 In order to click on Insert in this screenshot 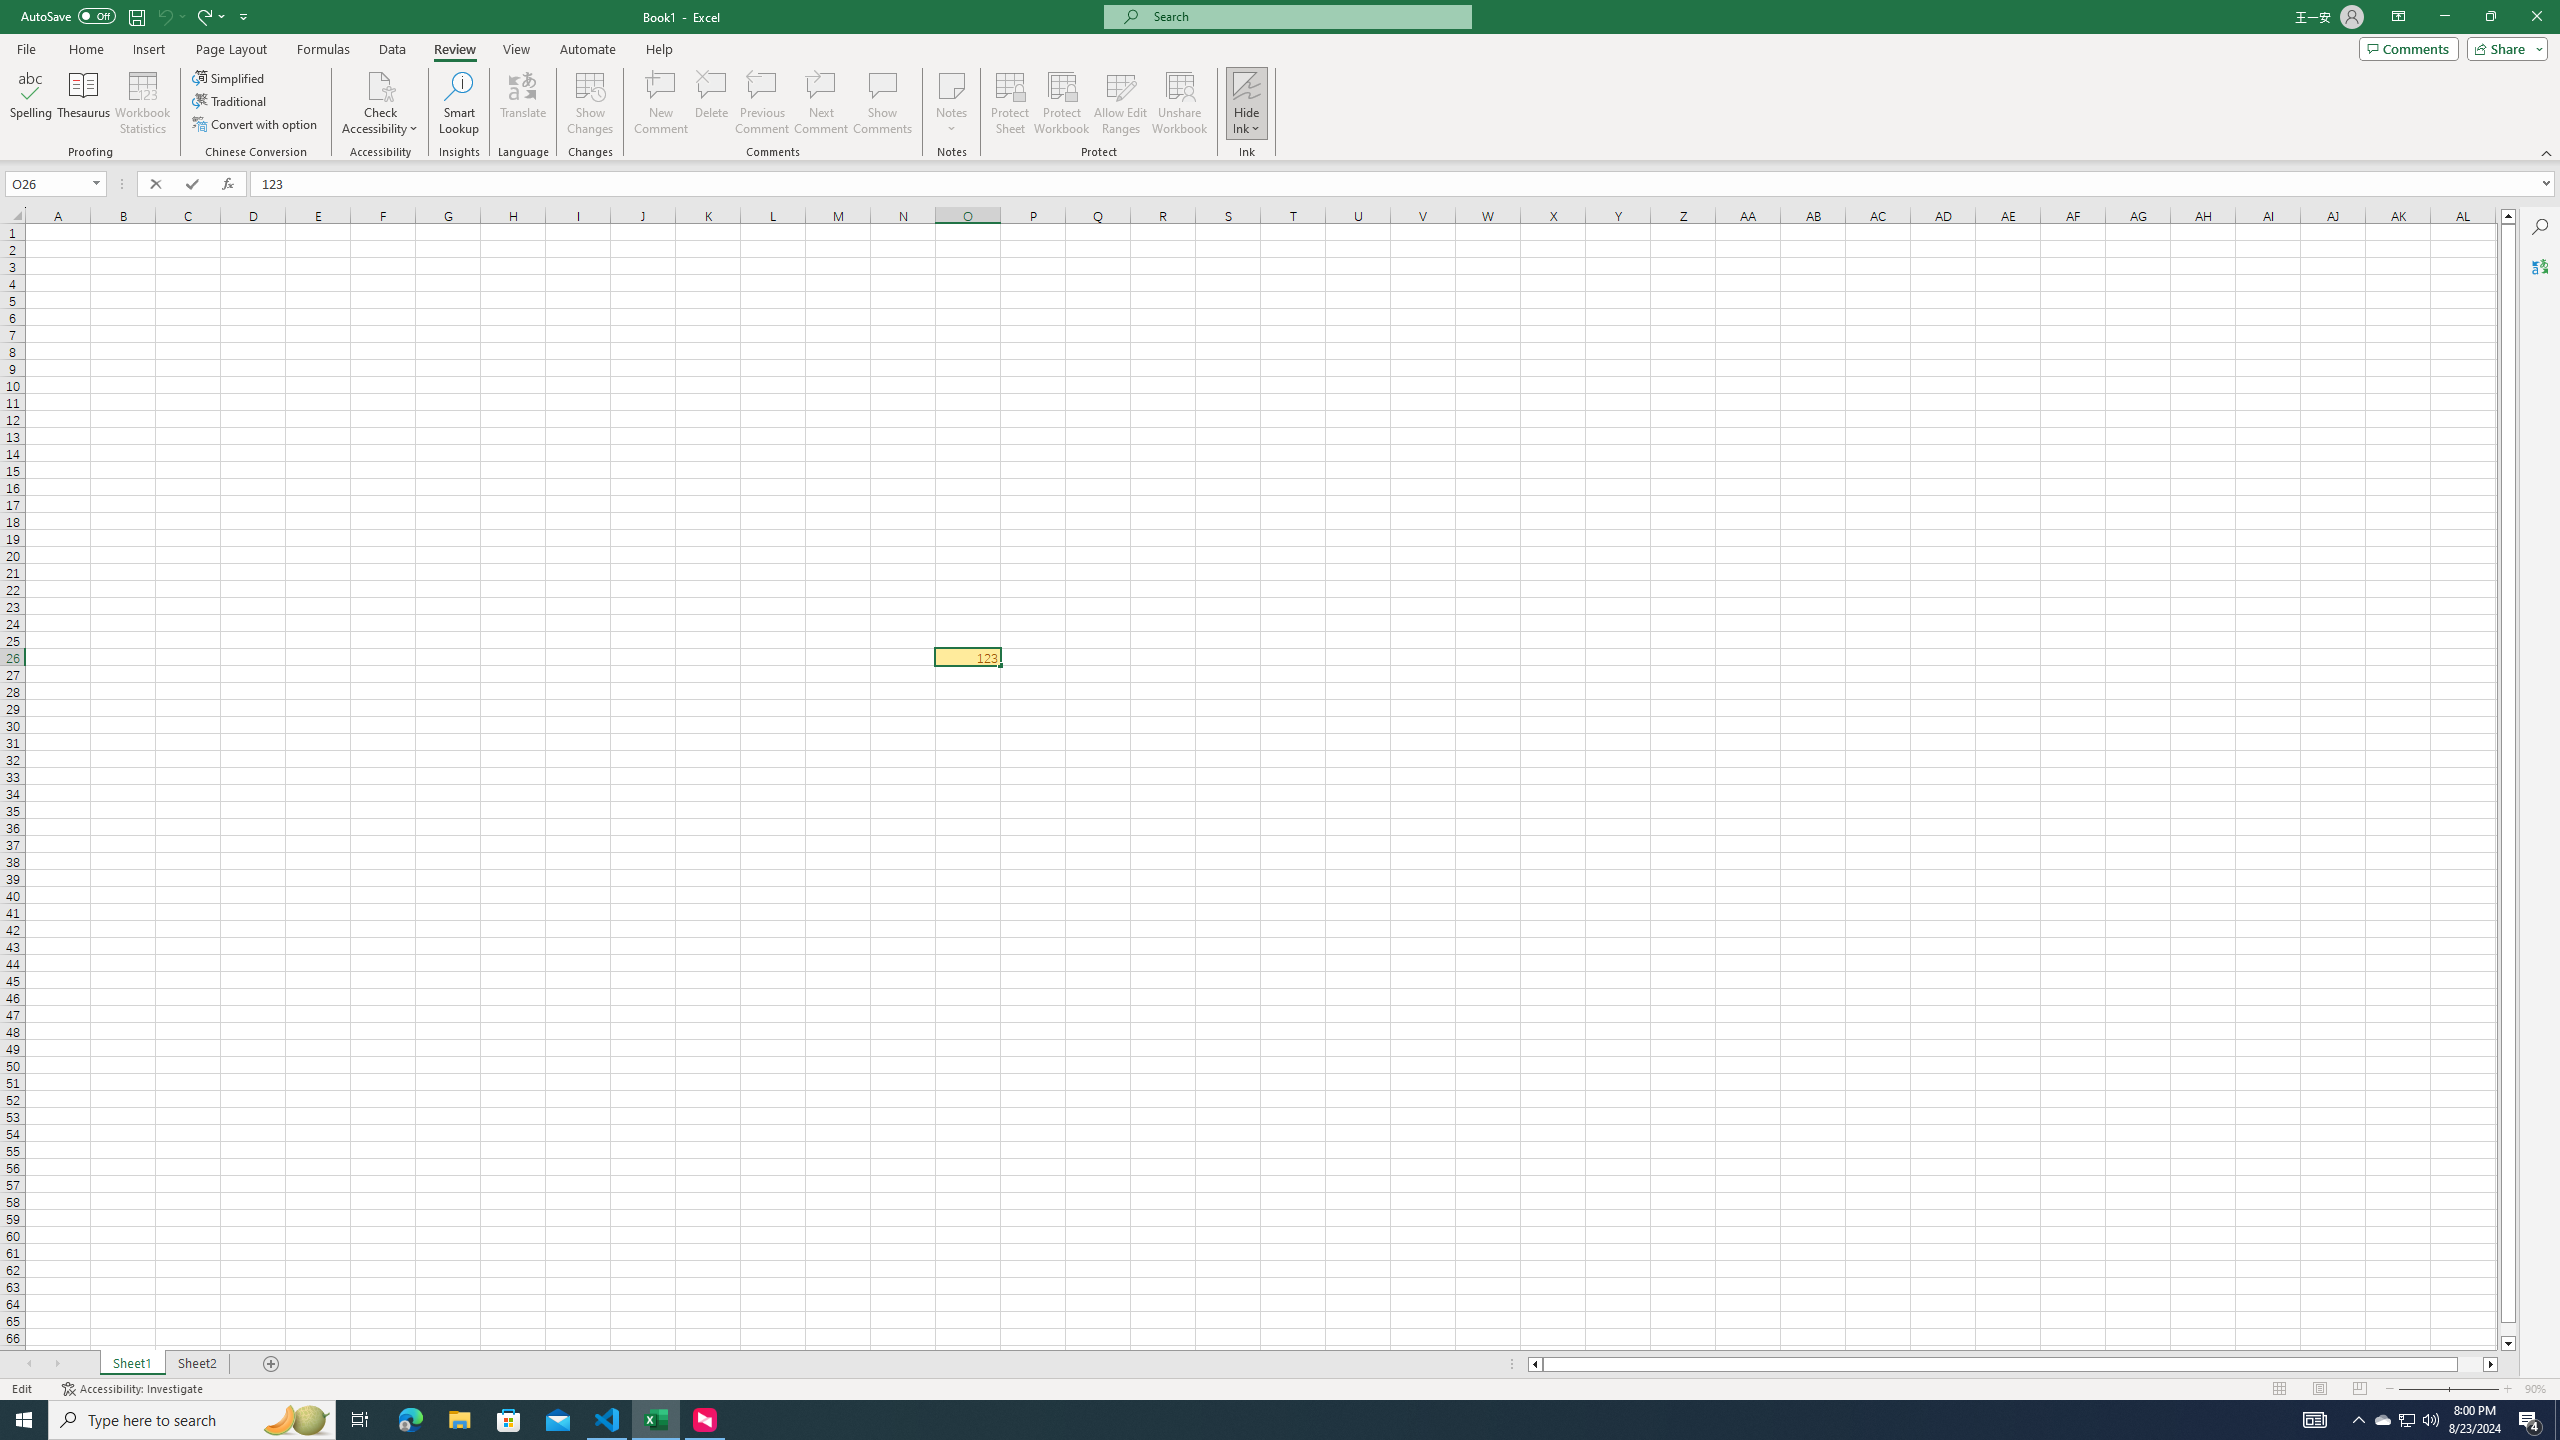, I will do `click(148, 49)`.